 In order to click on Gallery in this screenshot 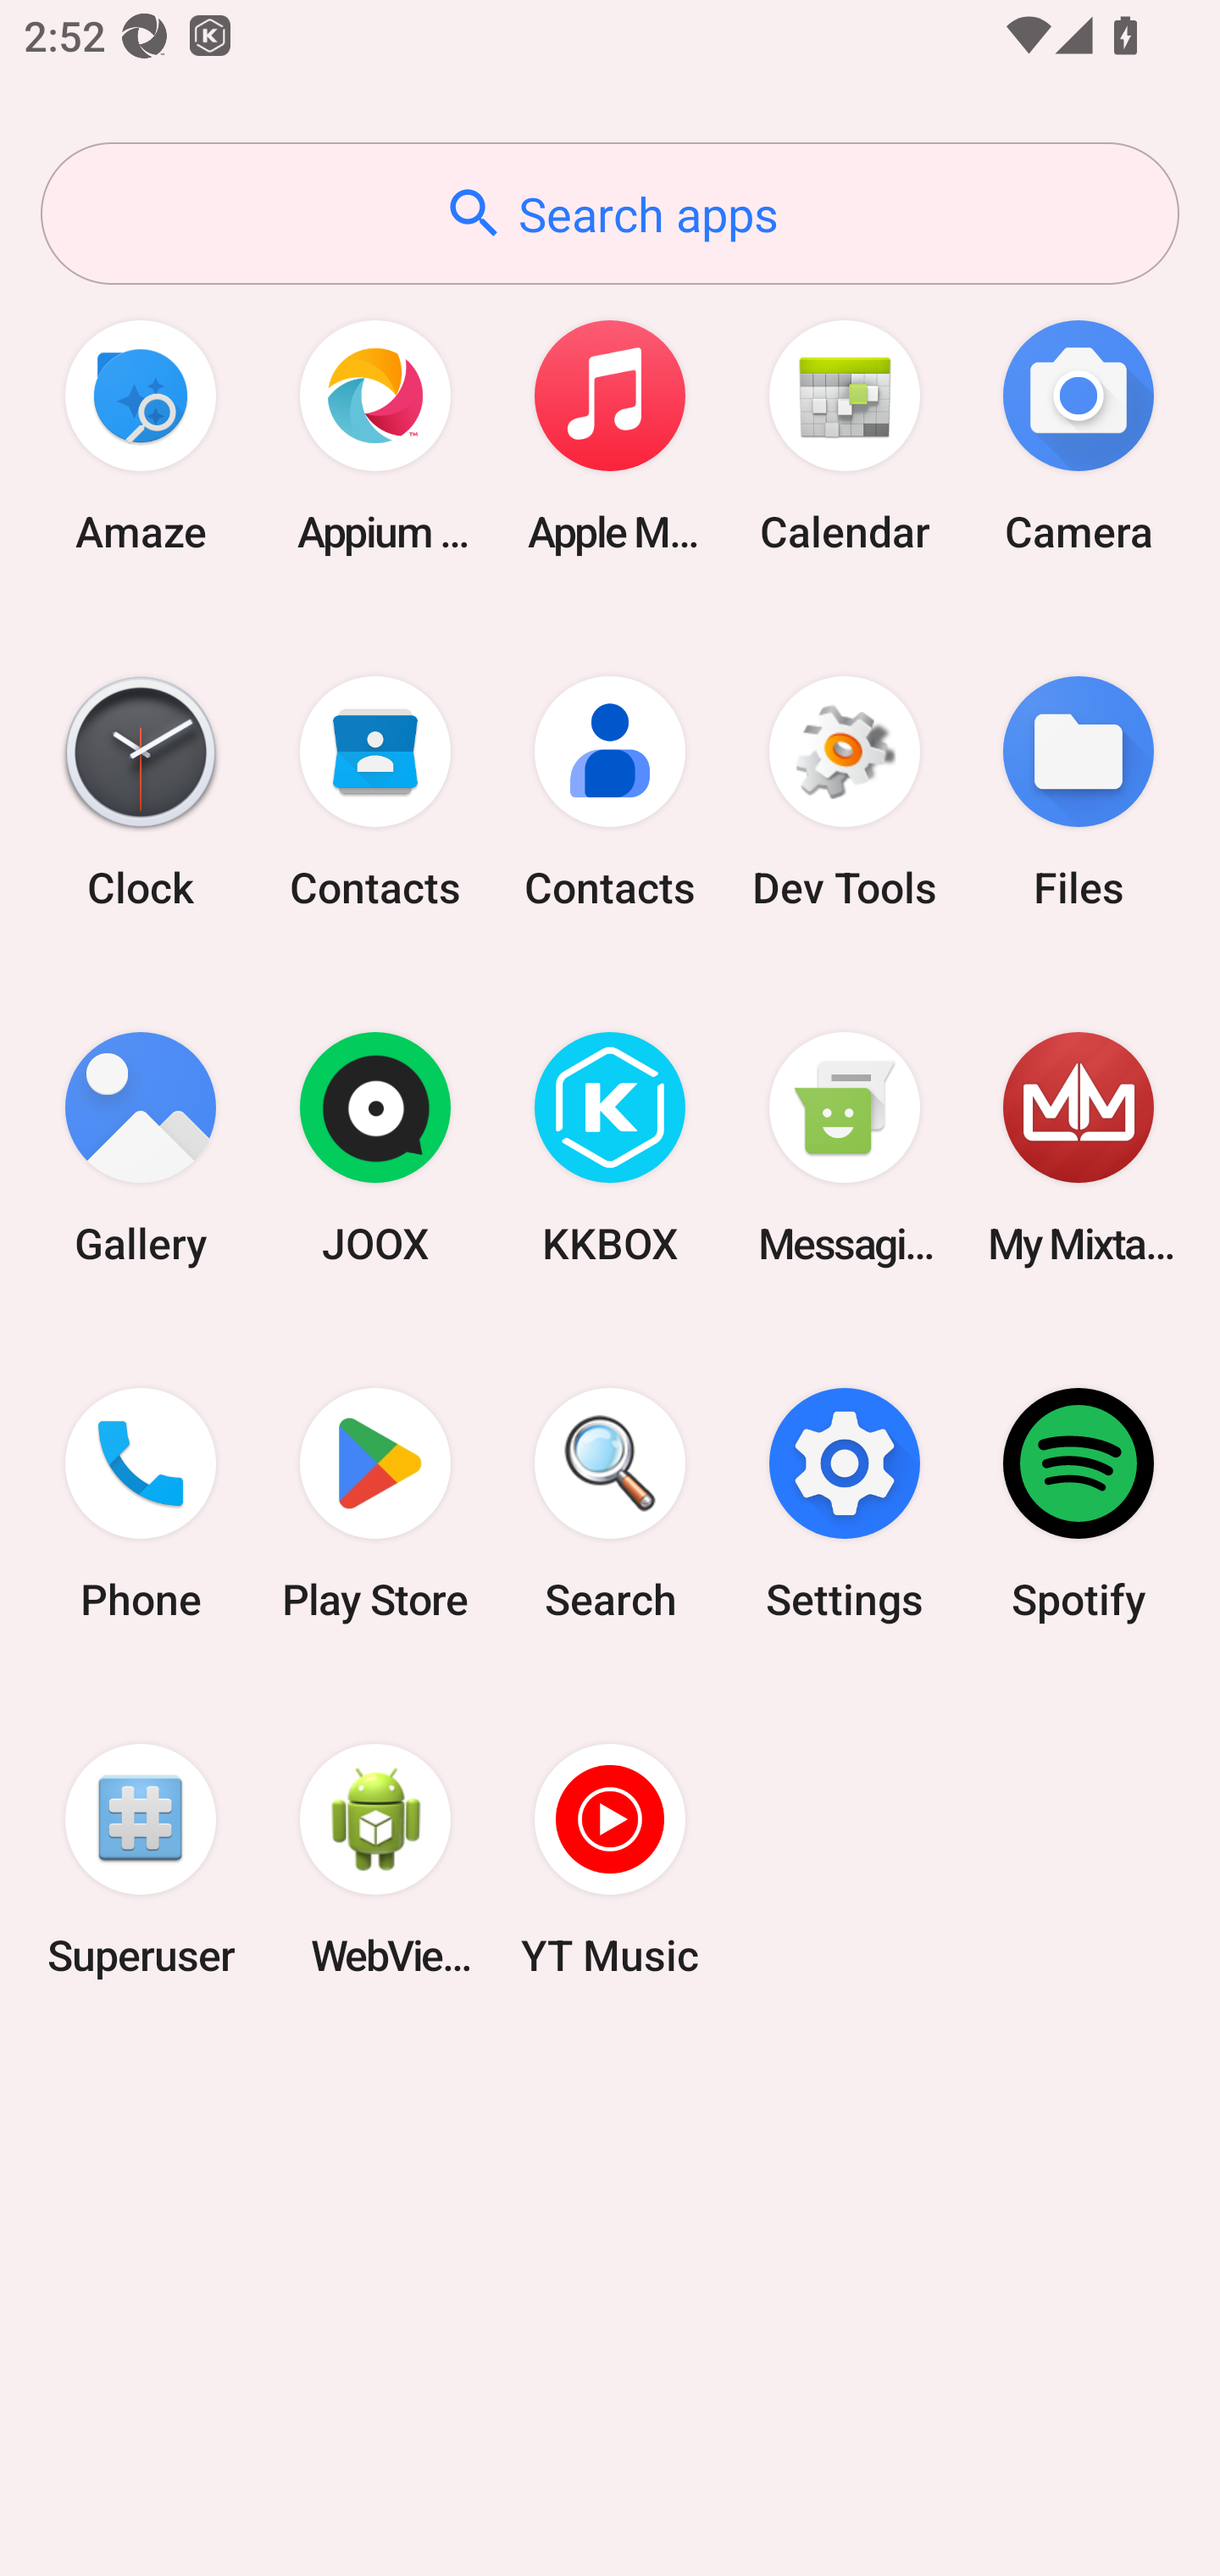, I will do `click(141, 1149)`.